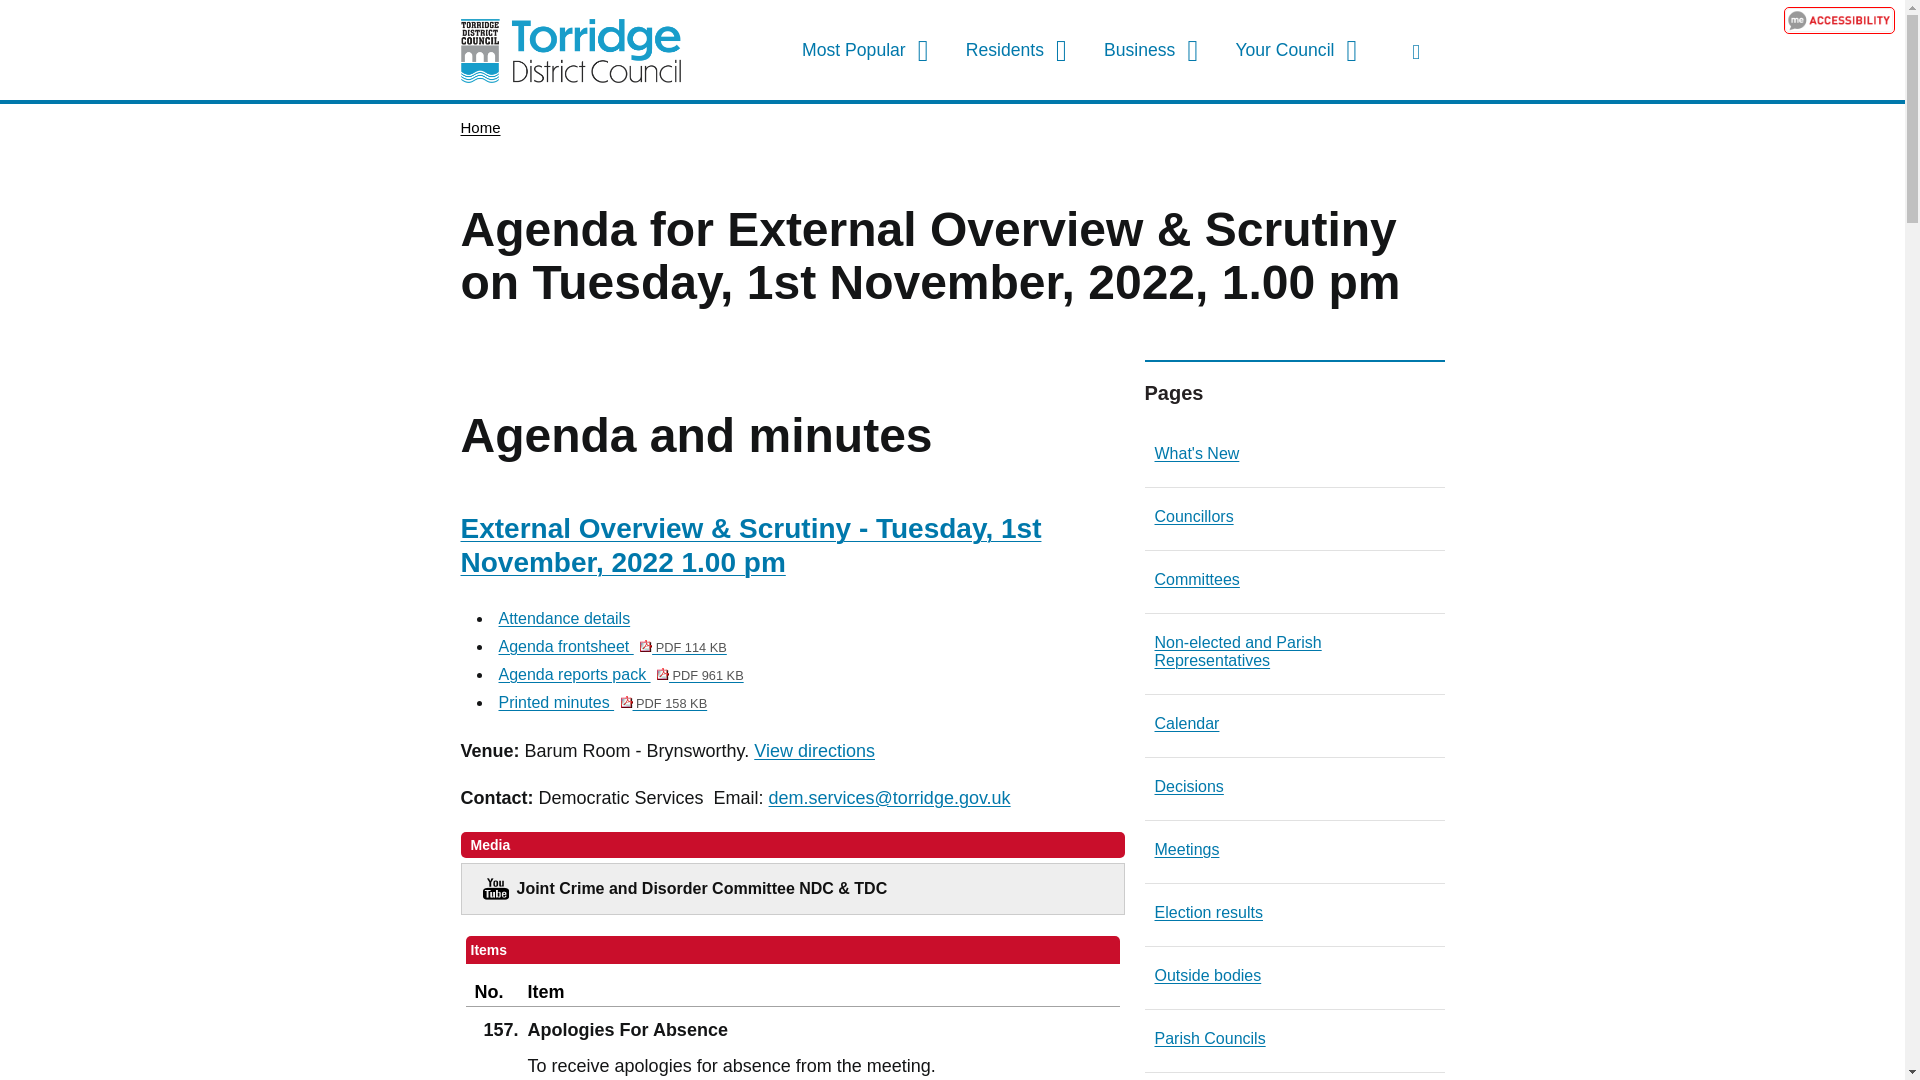 This screenshot has width=1920, height=1080. What do you see at coordinates (814, 752) in the screenshot?
I see `Link to register of decisions` at bounding box center [814, 752].